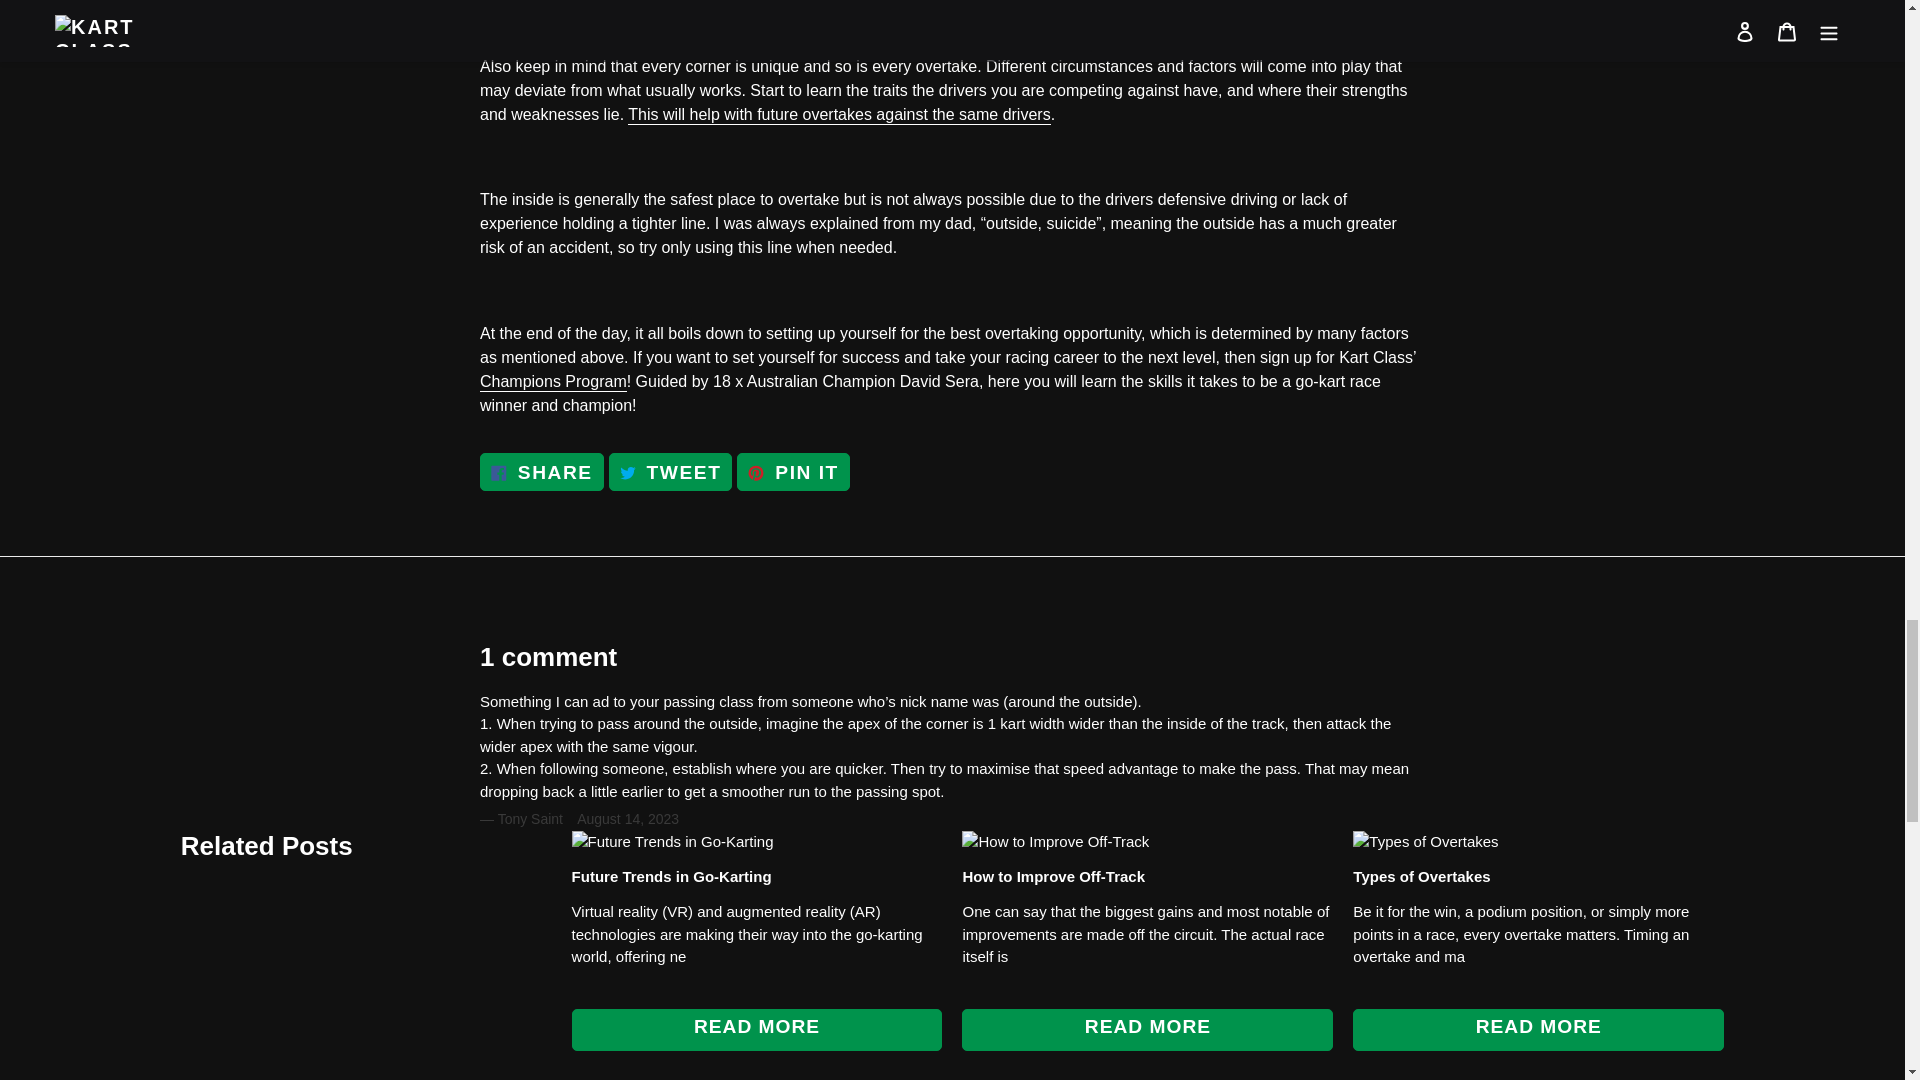  What do you see at coordinates (1052, 876) in the screenshot?
I see `READ MORE` at bounding box center [1052, 876].